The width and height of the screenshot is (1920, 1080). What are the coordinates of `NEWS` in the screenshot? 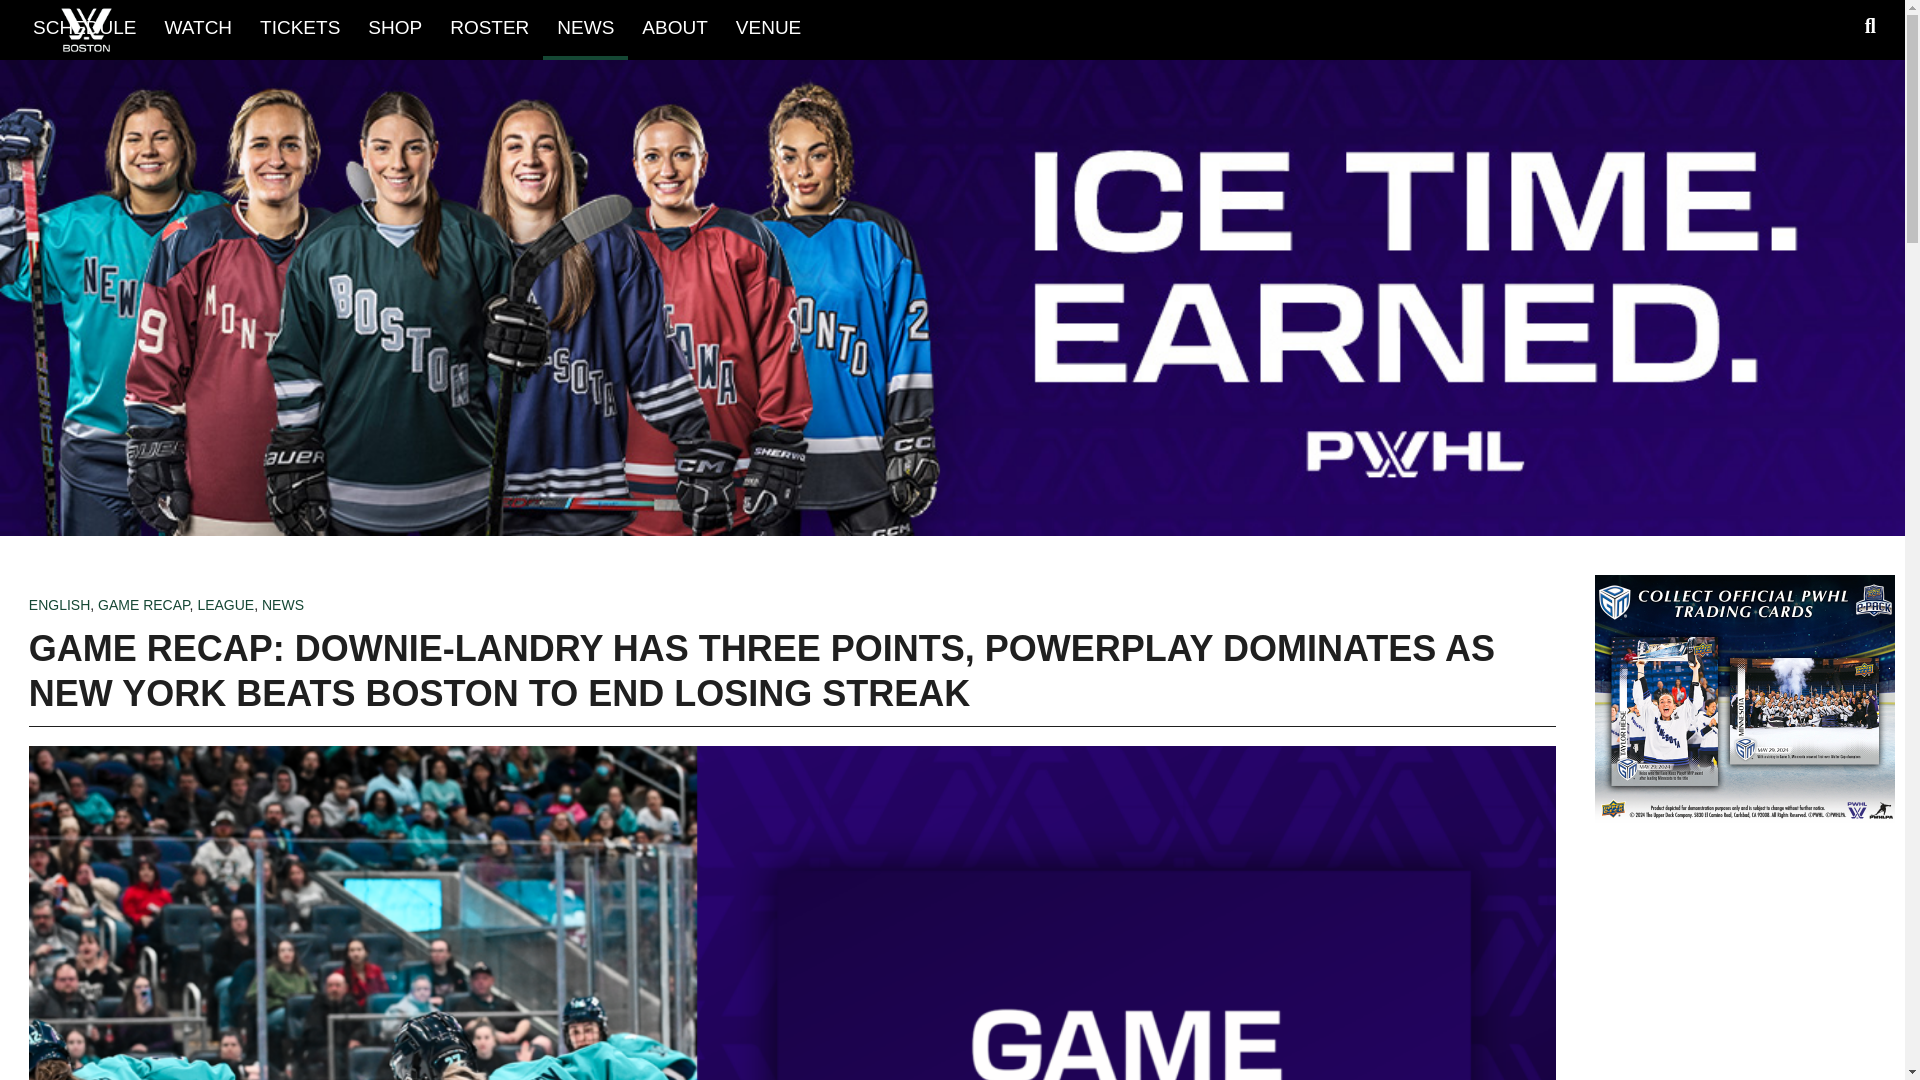 It's located at (282, 605).